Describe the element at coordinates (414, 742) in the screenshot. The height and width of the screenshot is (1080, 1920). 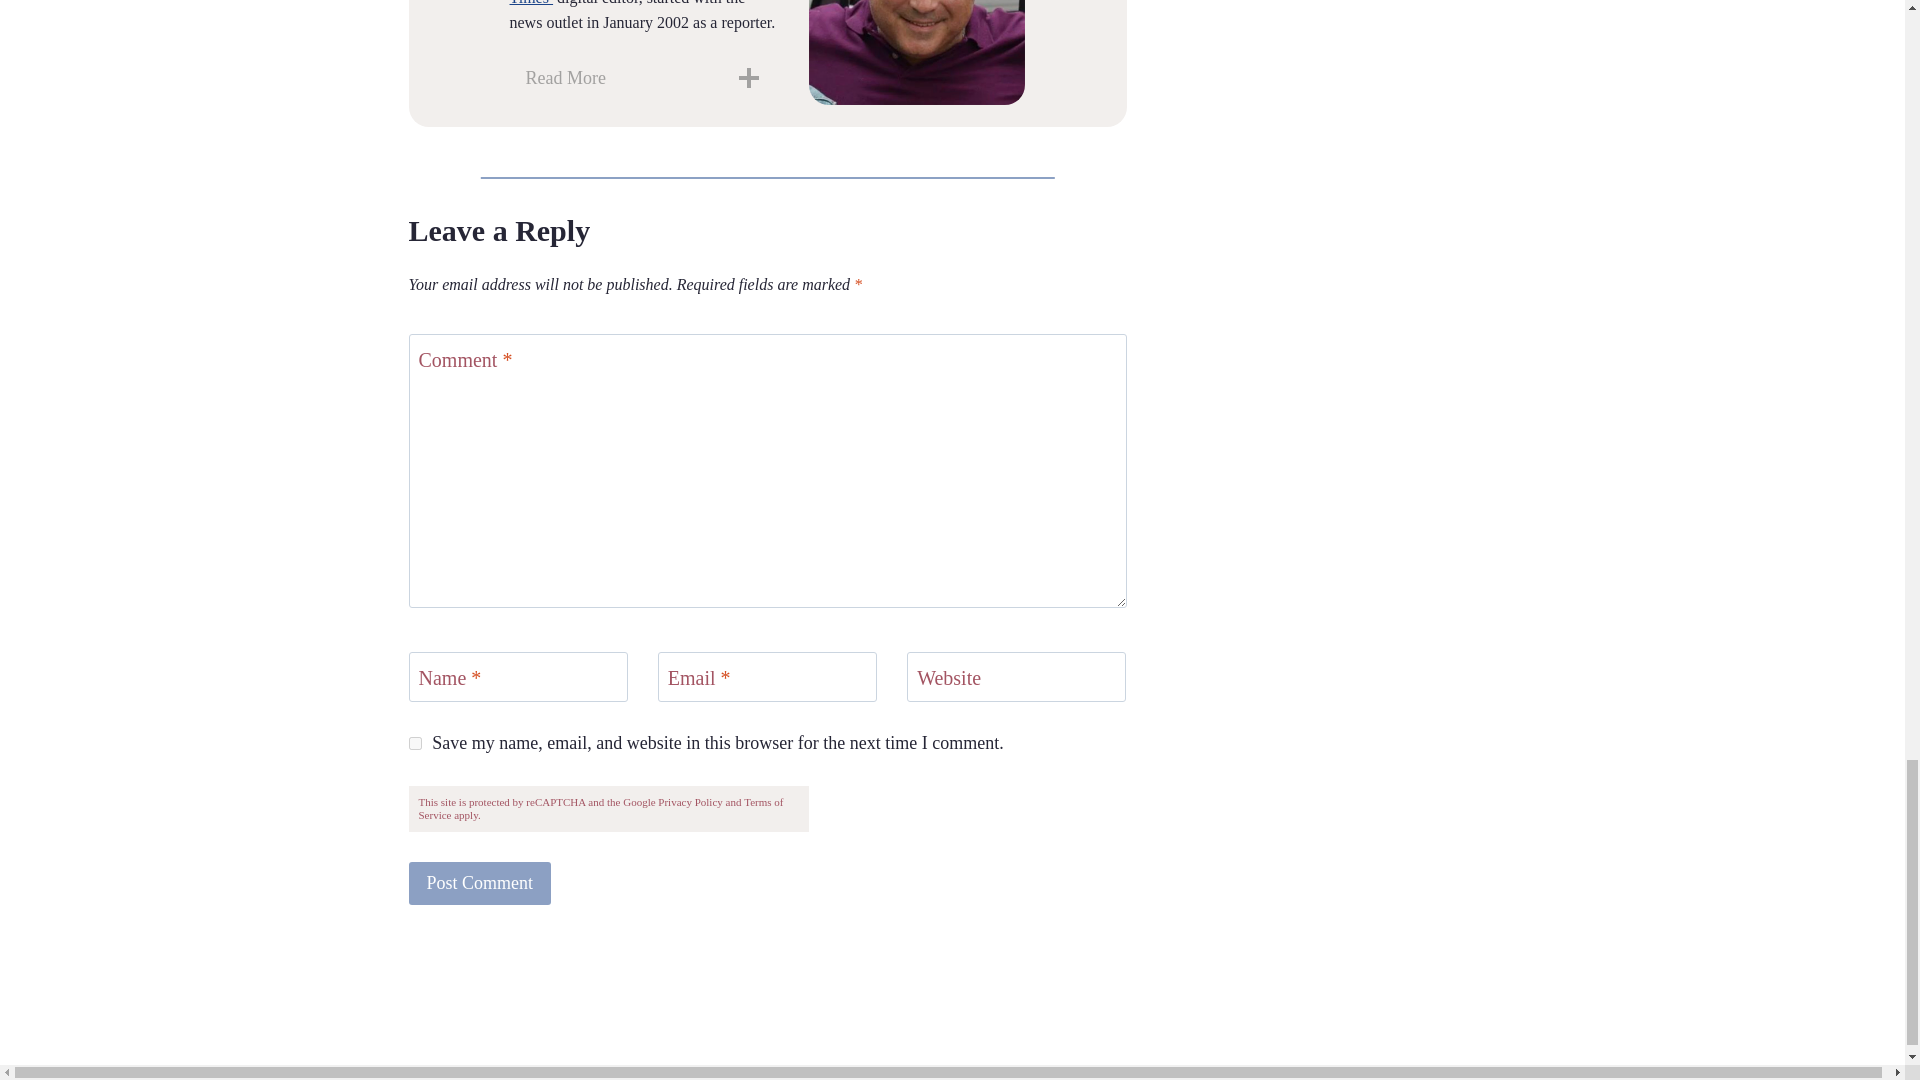
I see `yes` at that location.